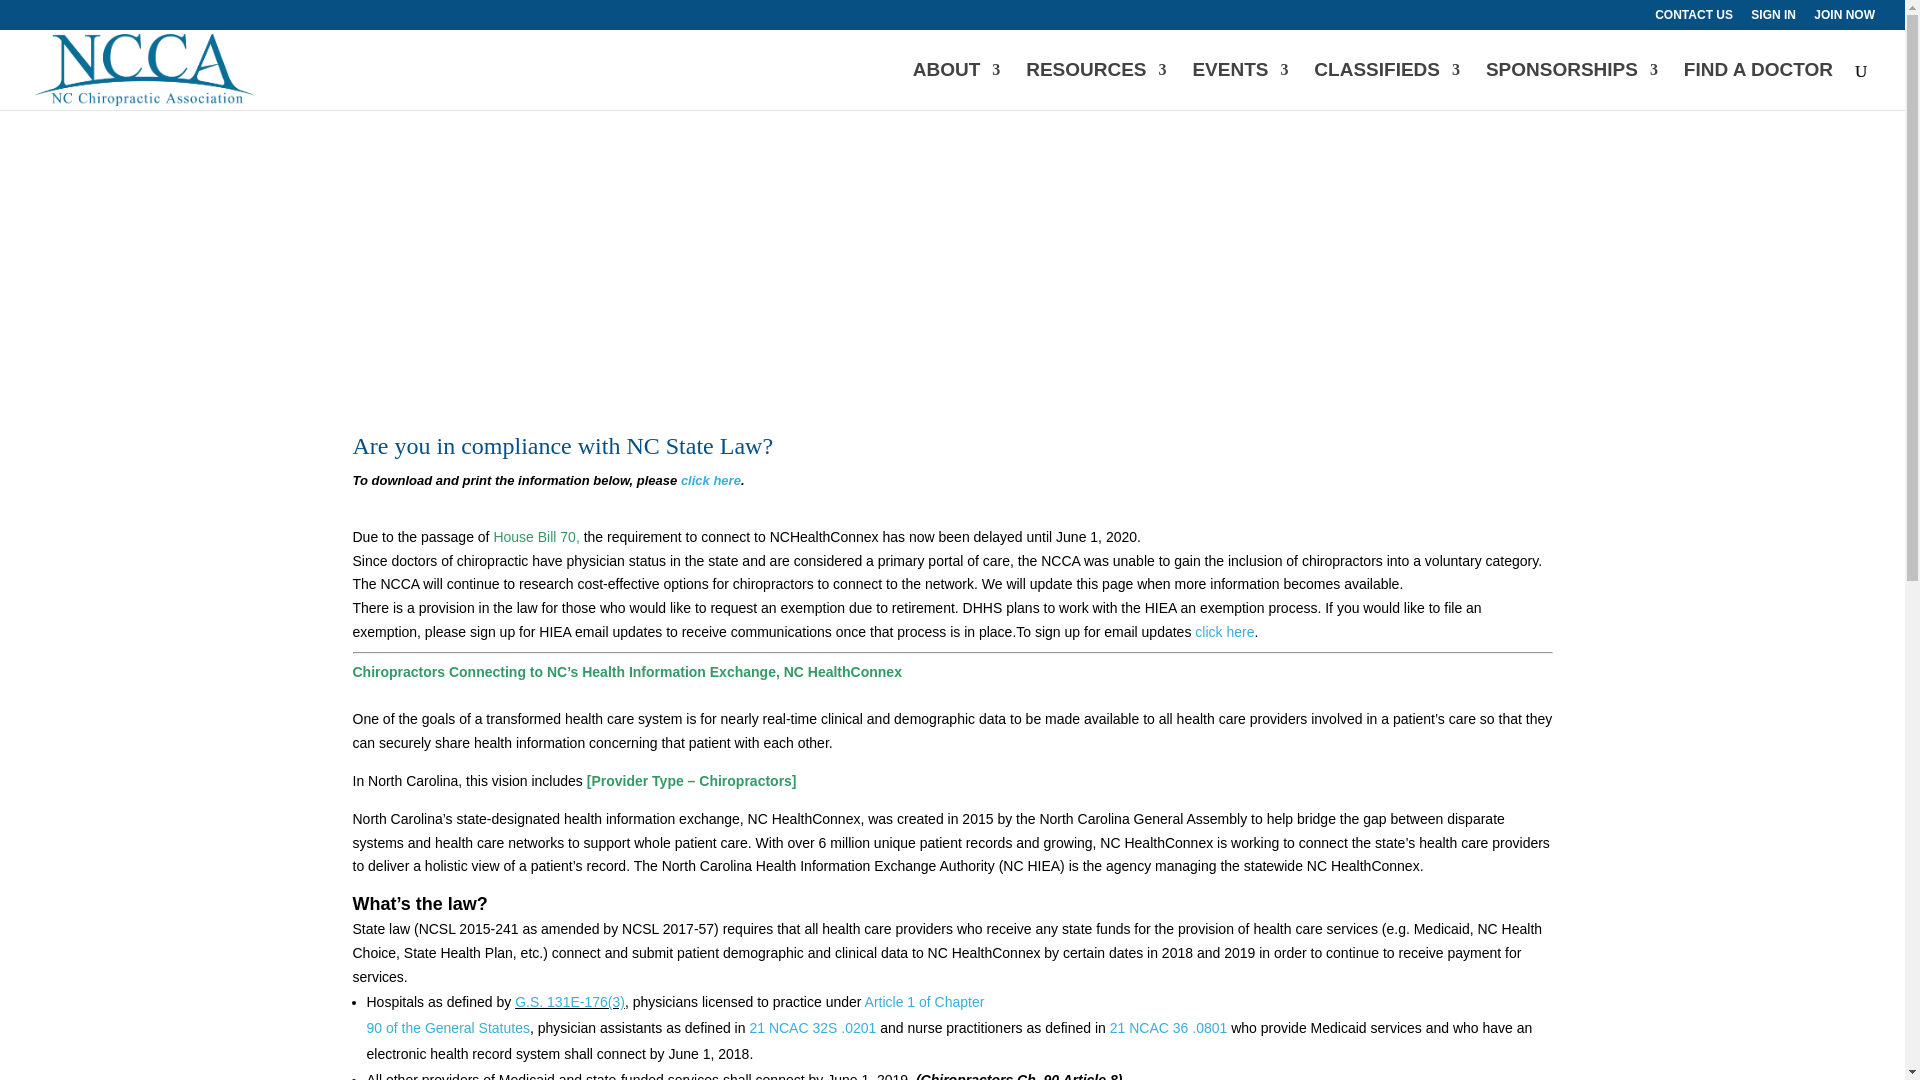  I want to click on JOIN NOW, so click(1844, 19).